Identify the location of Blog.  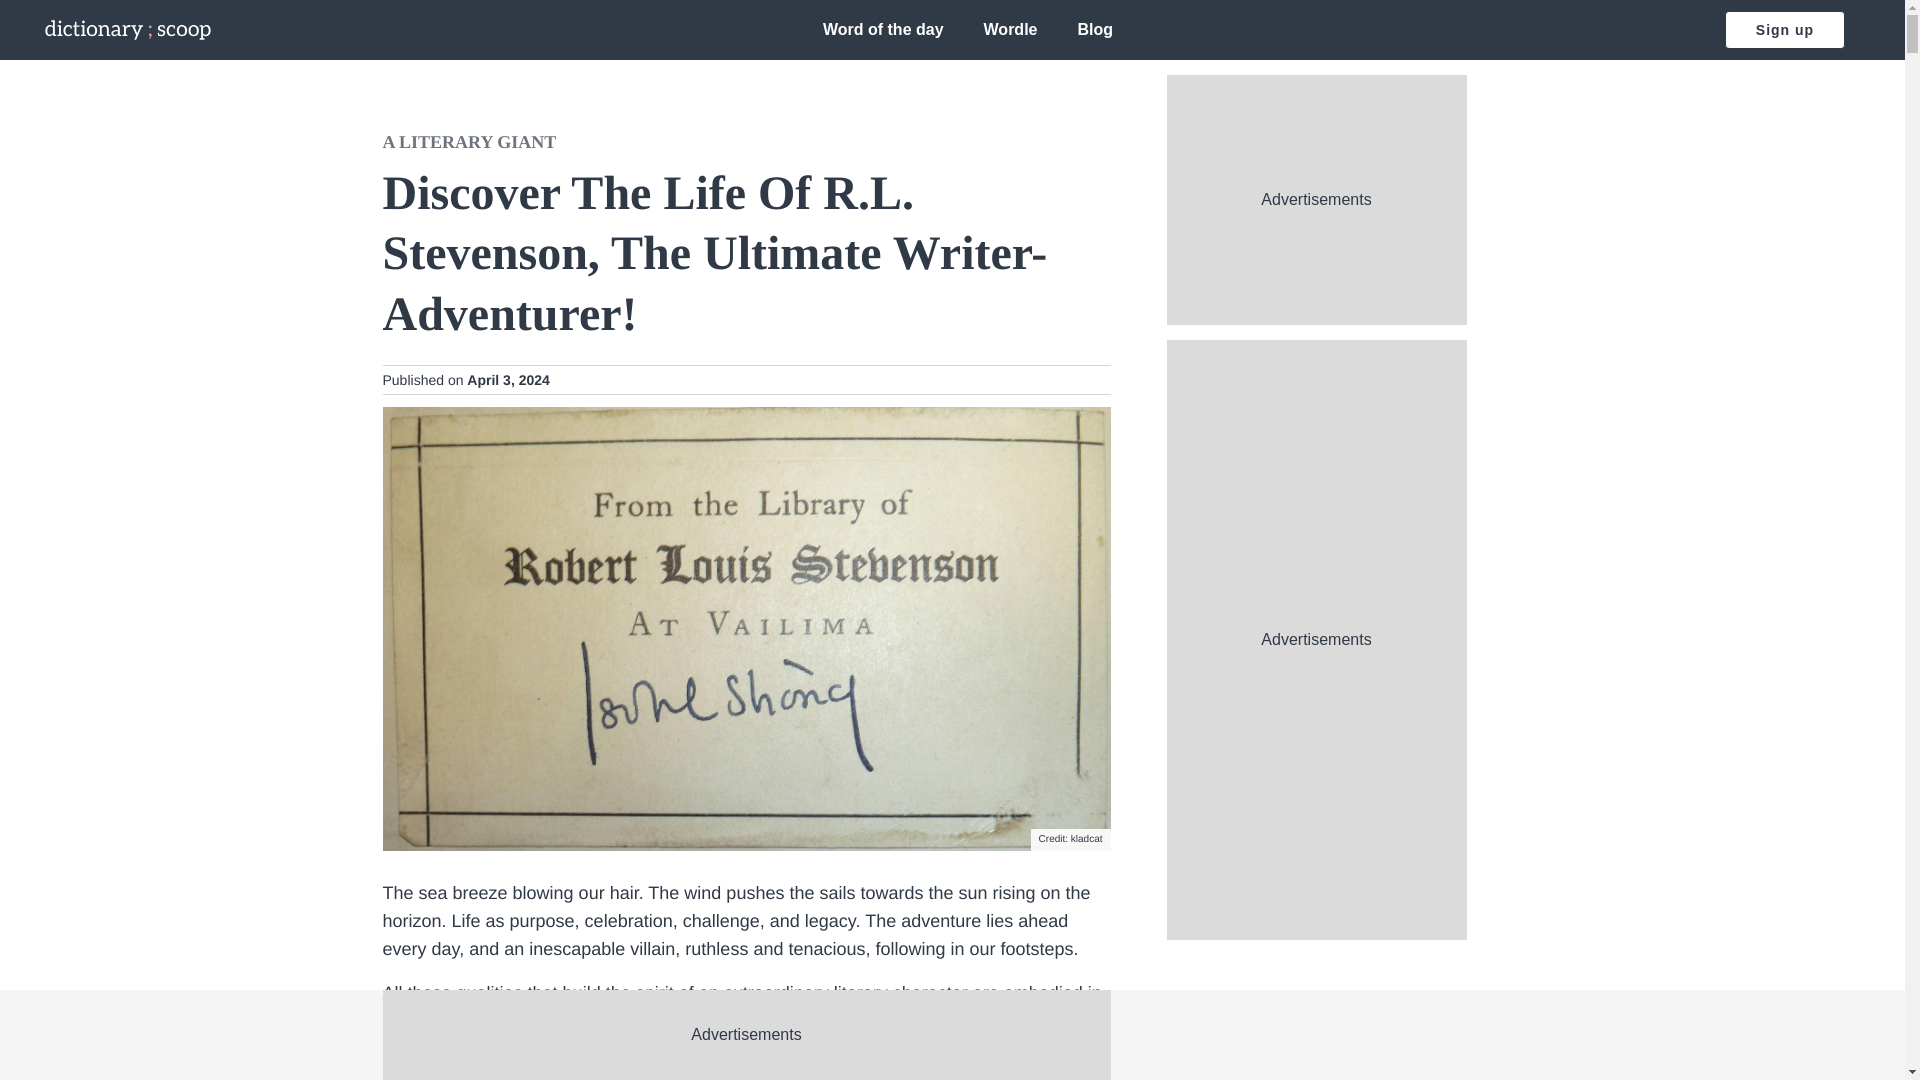
(1095, 28).